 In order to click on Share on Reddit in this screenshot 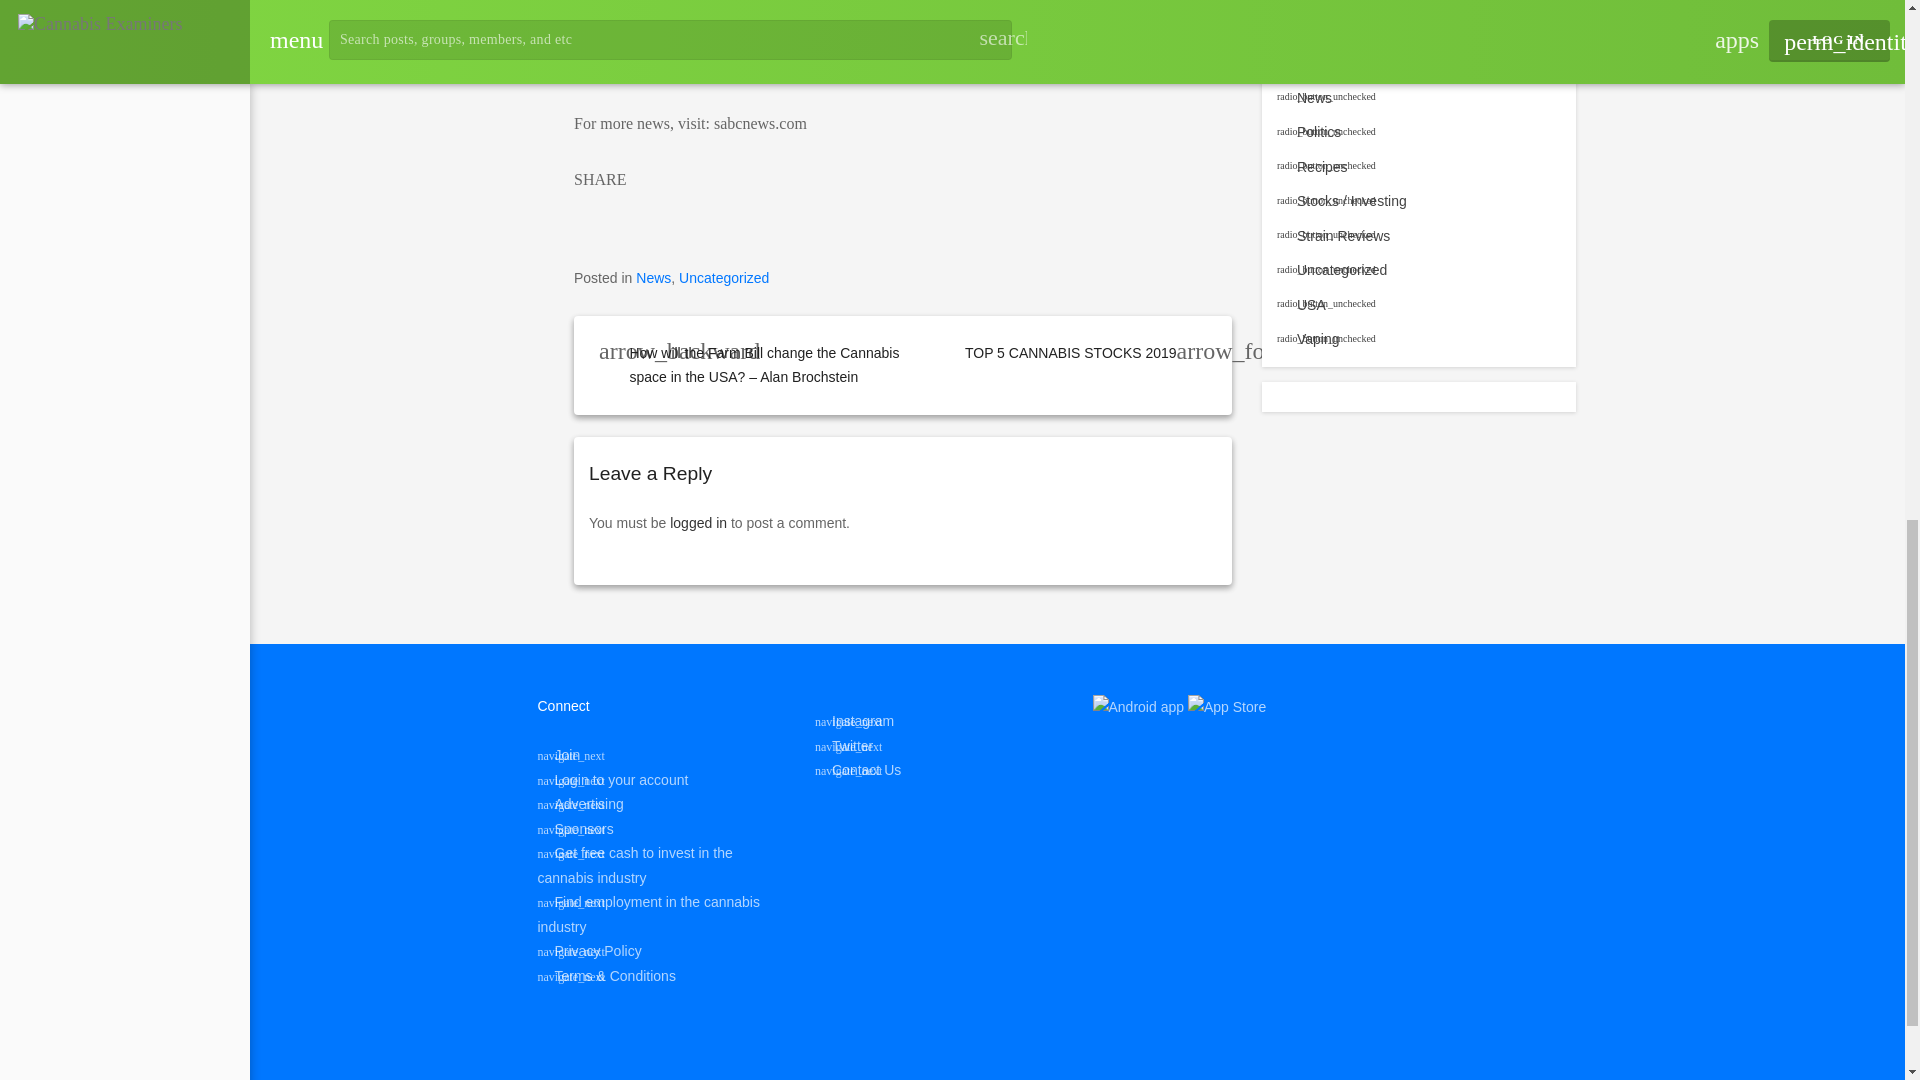, I will do `click(760, 215)`.